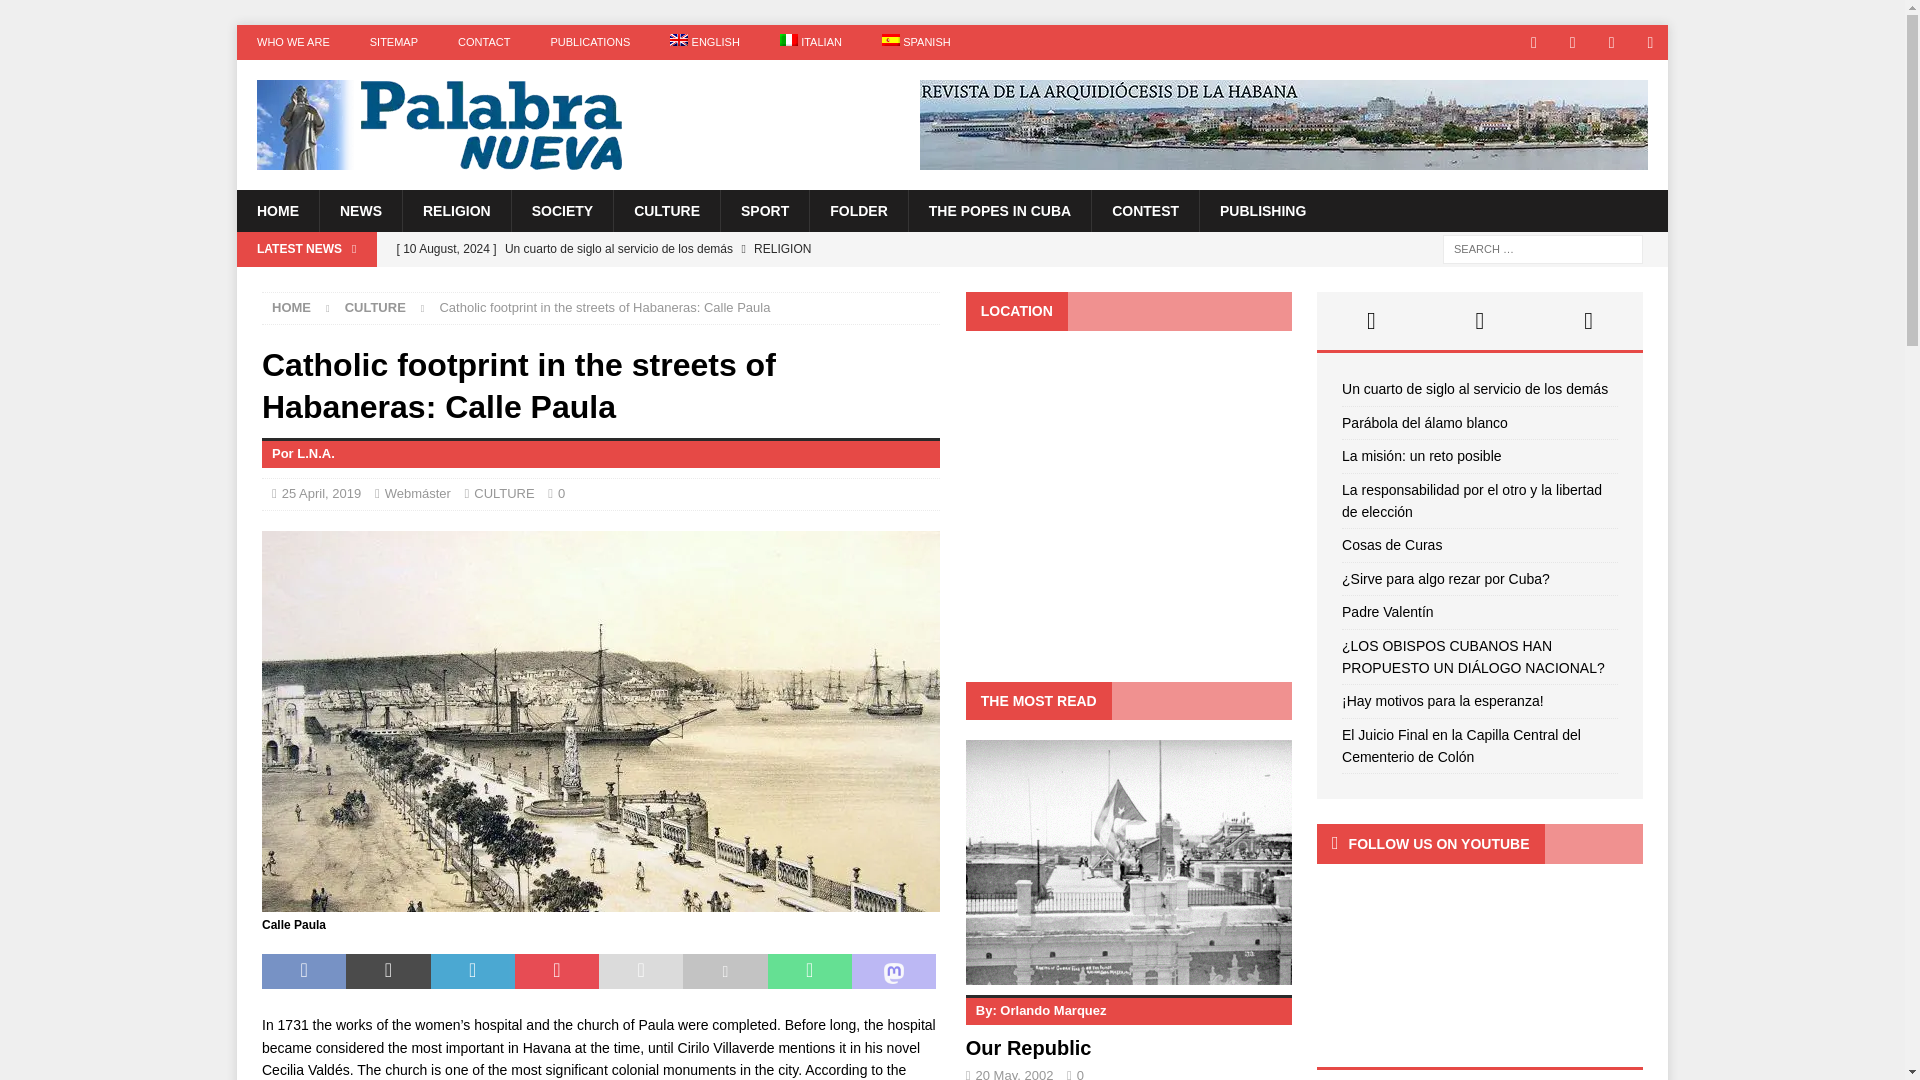  What do you see at coordinates (277, 211) in the screenshot?
I see `HOME` at bounding box center [277, 211].